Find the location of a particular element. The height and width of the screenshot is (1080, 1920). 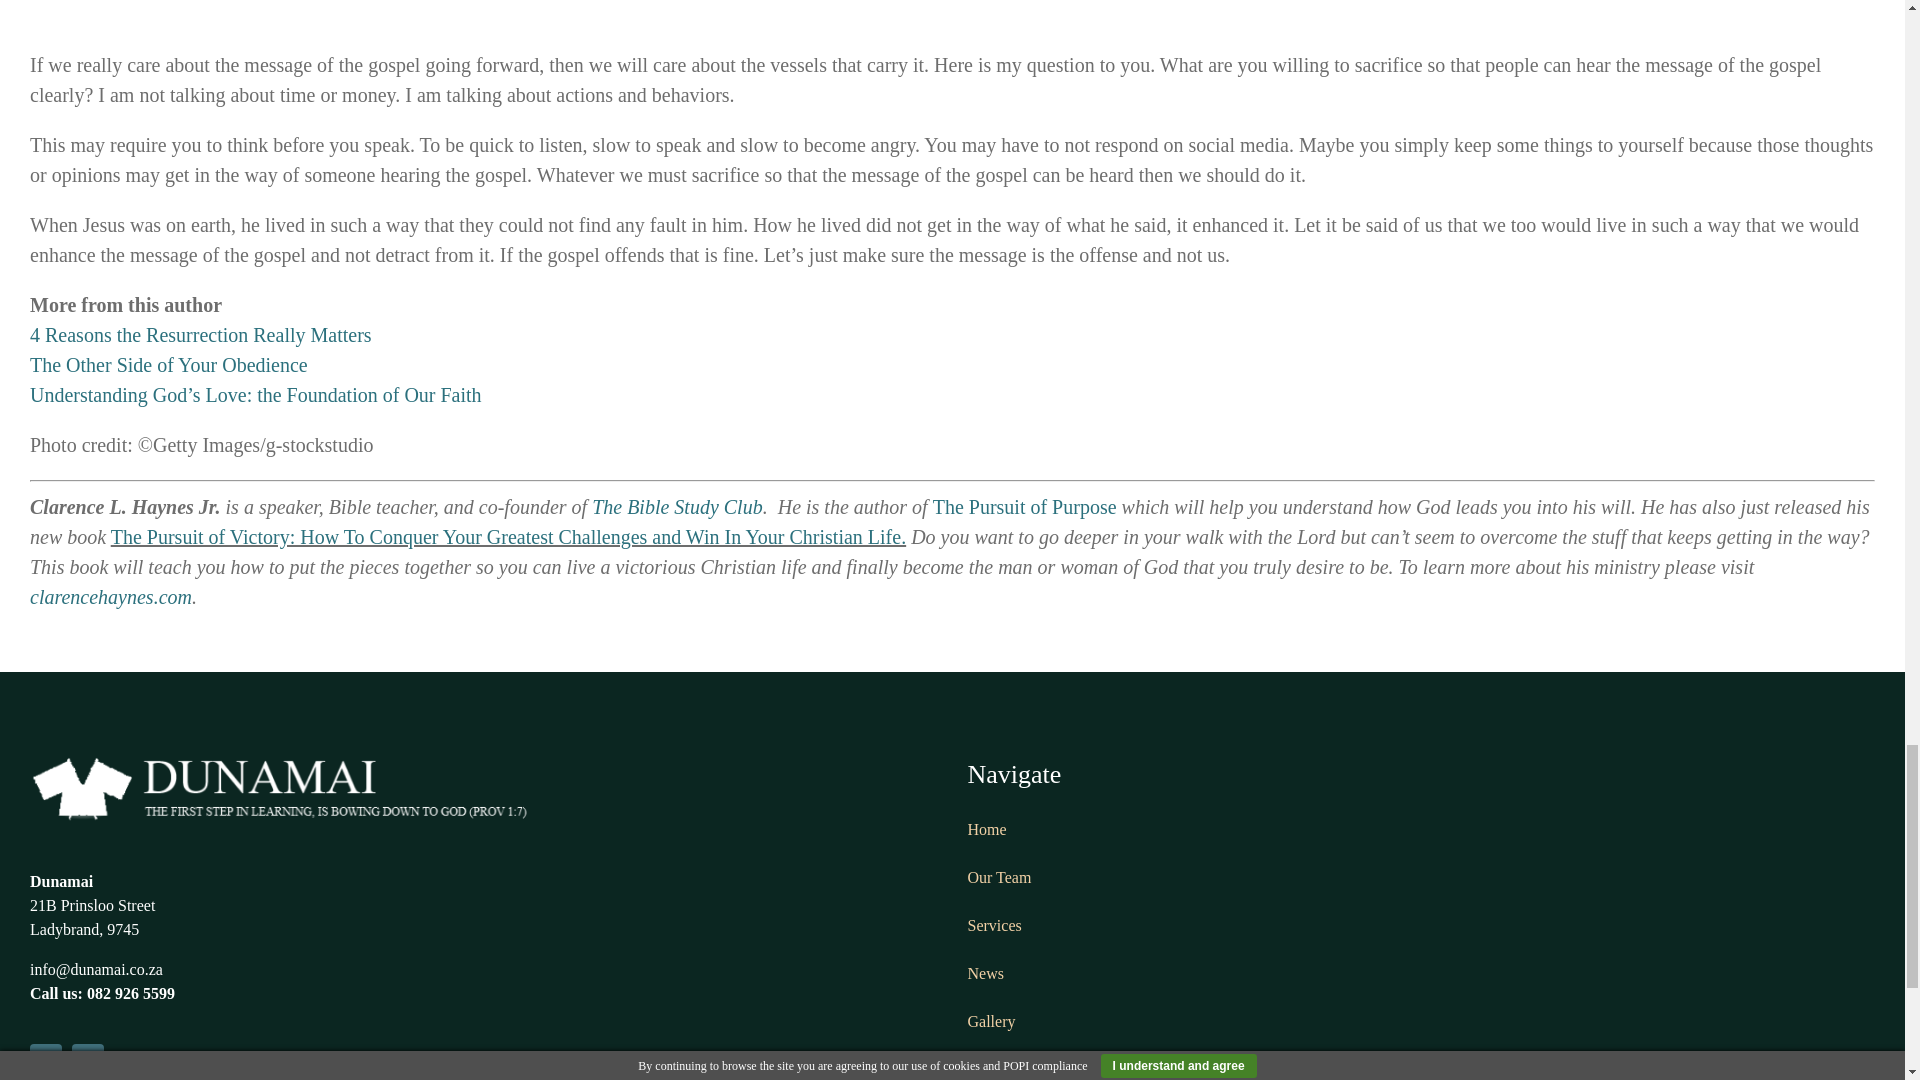

4 Reasons the Resurrection Really Matters is located at coordinates (201, 334).